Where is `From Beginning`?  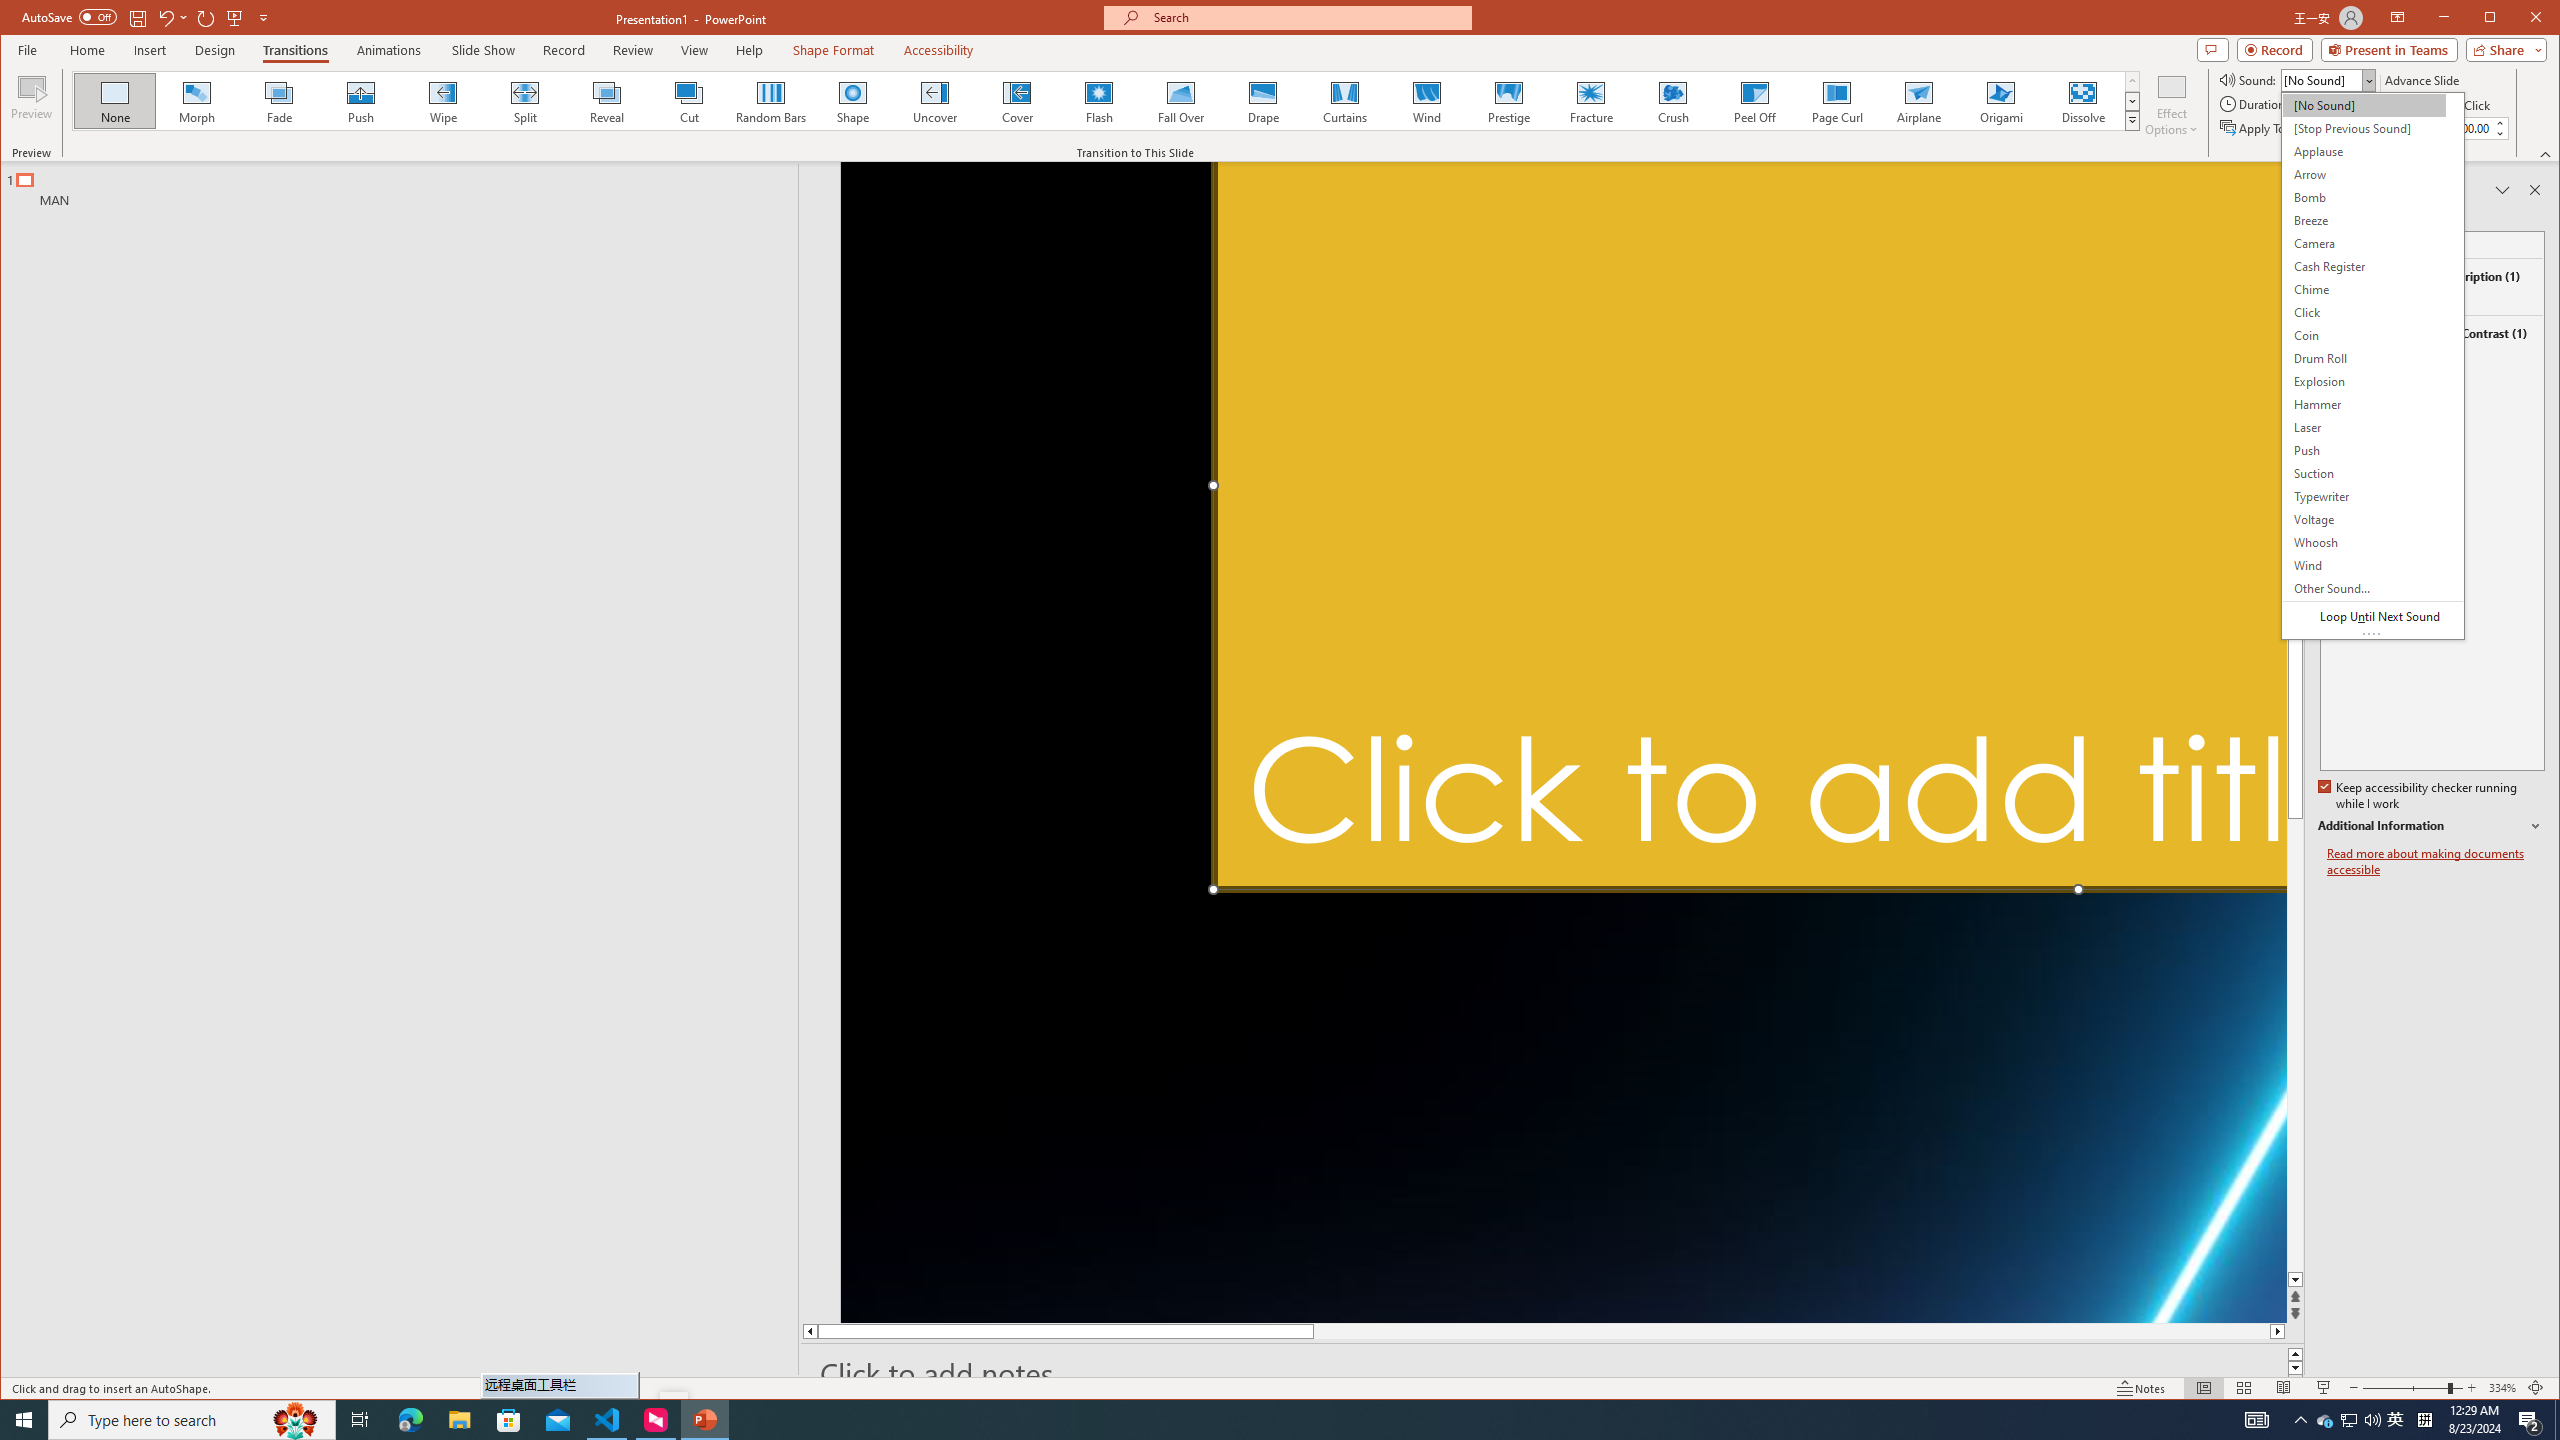 From Beginning is located at coordinates (234, 17).